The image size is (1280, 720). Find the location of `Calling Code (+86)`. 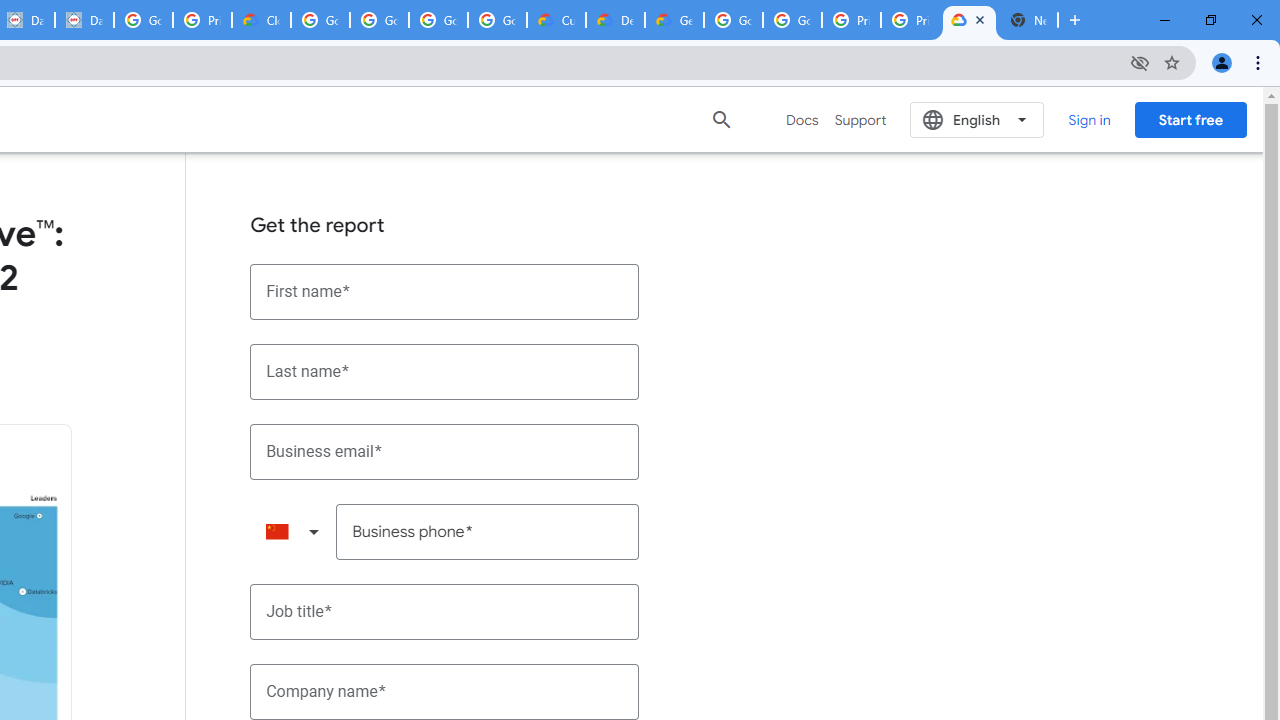

Calling Code (+86) is located at coordinates (292, 532).